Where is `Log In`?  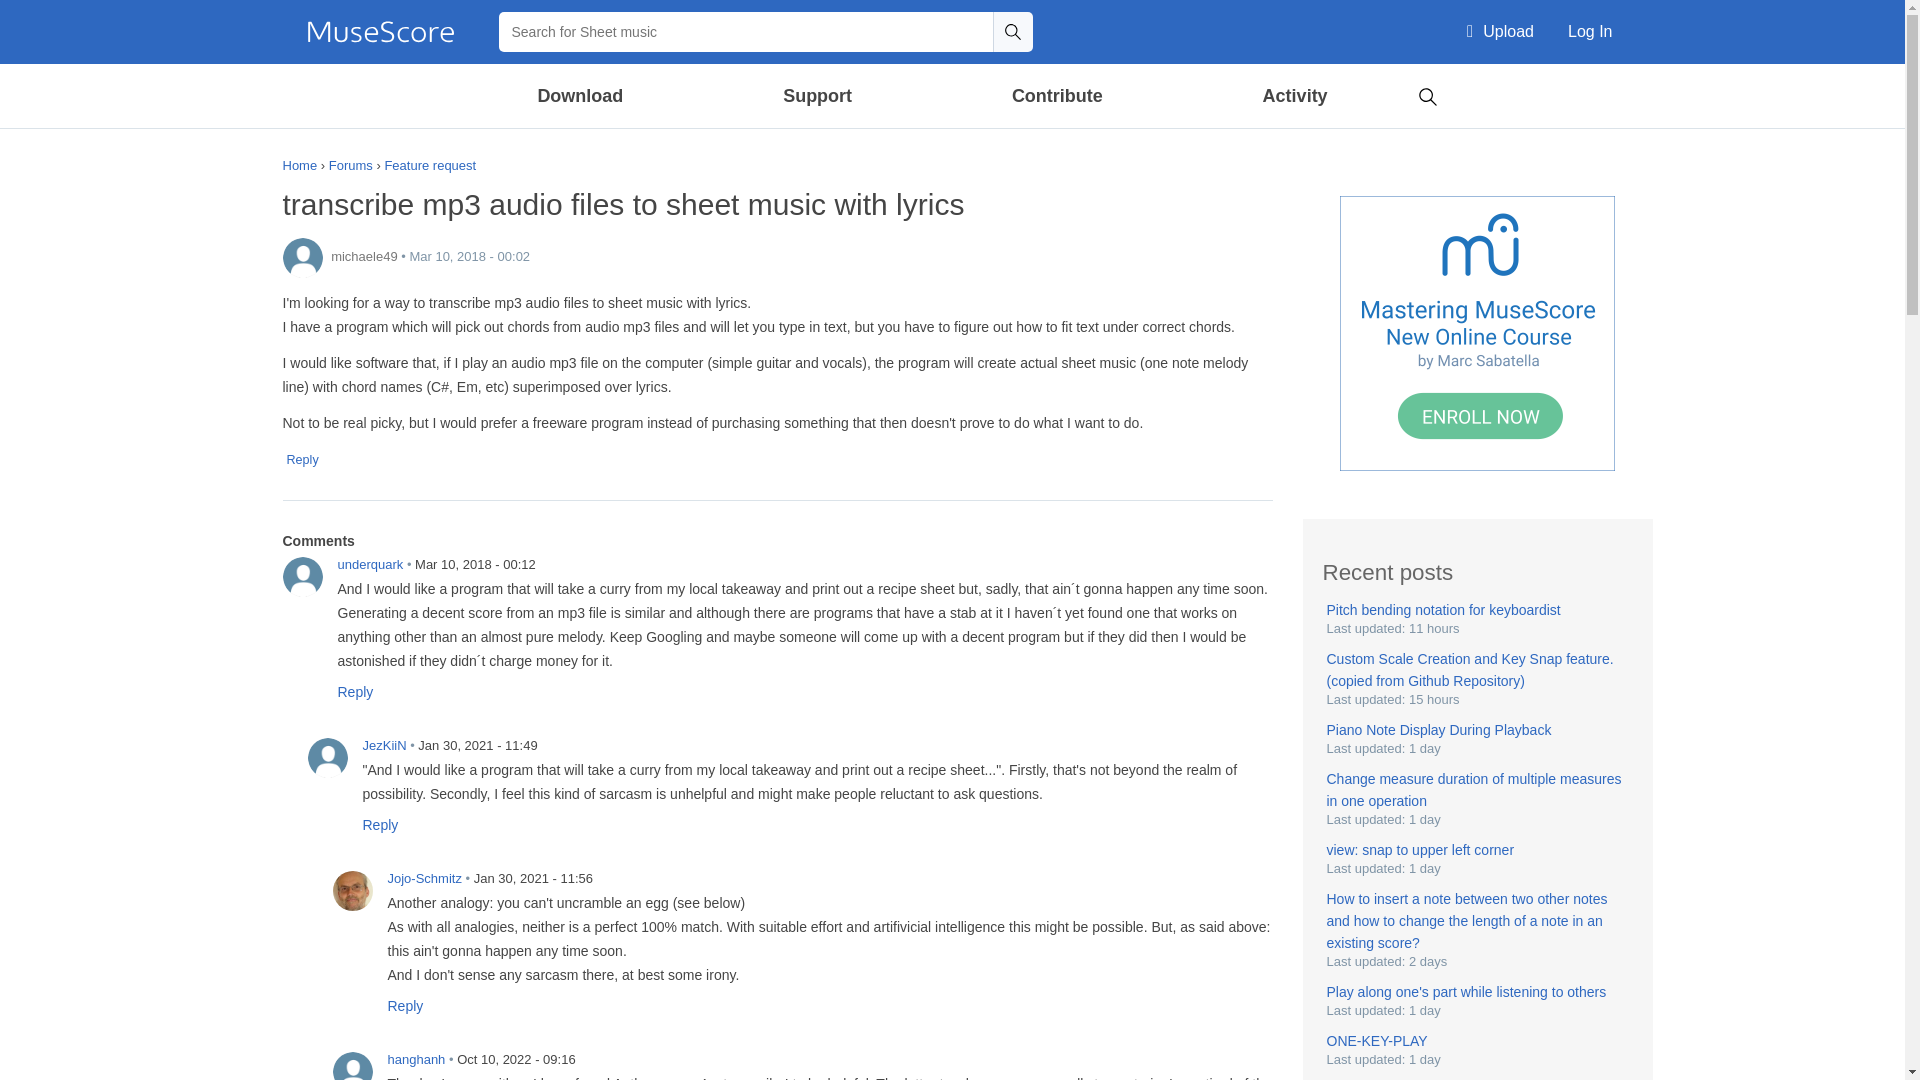 Log In is located at coordinates (1590, 32).